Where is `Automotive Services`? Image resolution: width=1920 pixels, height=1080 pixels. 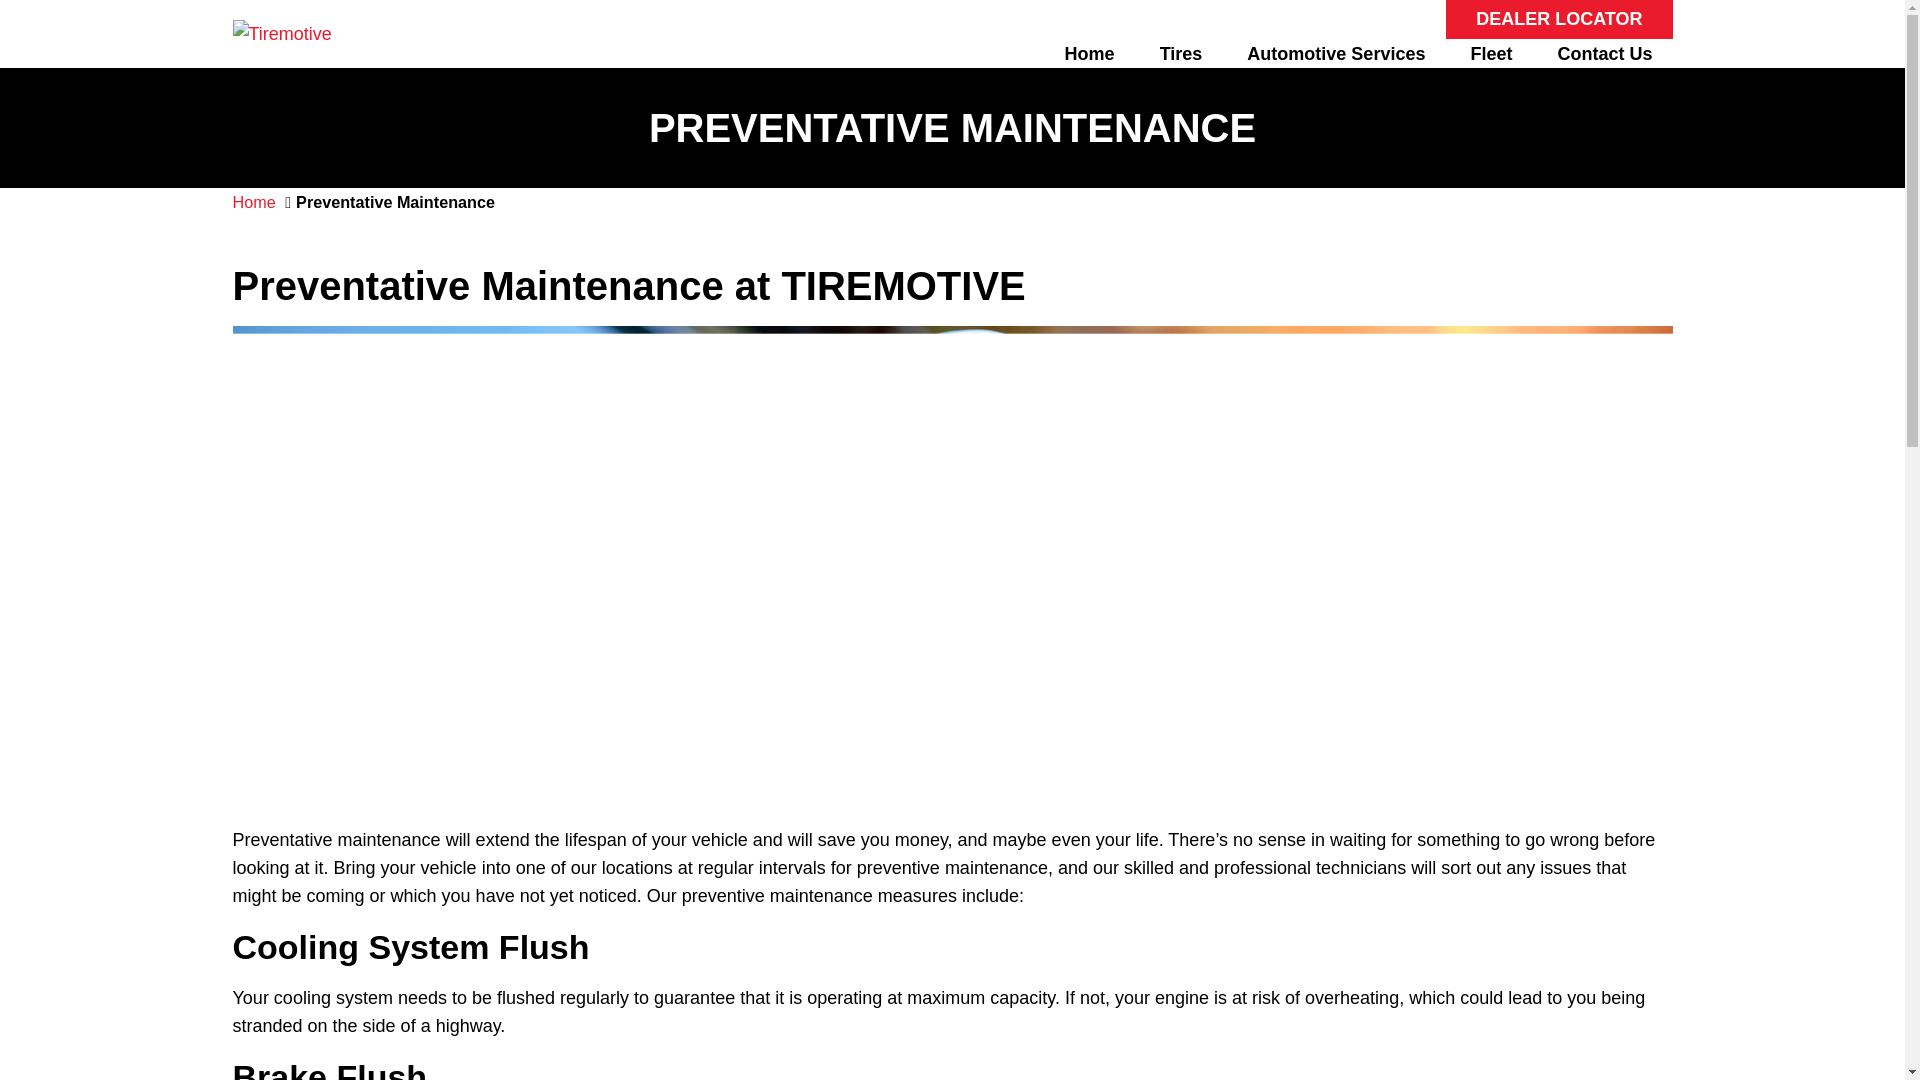 Automotive Services is located at coordinates (1336, 54).